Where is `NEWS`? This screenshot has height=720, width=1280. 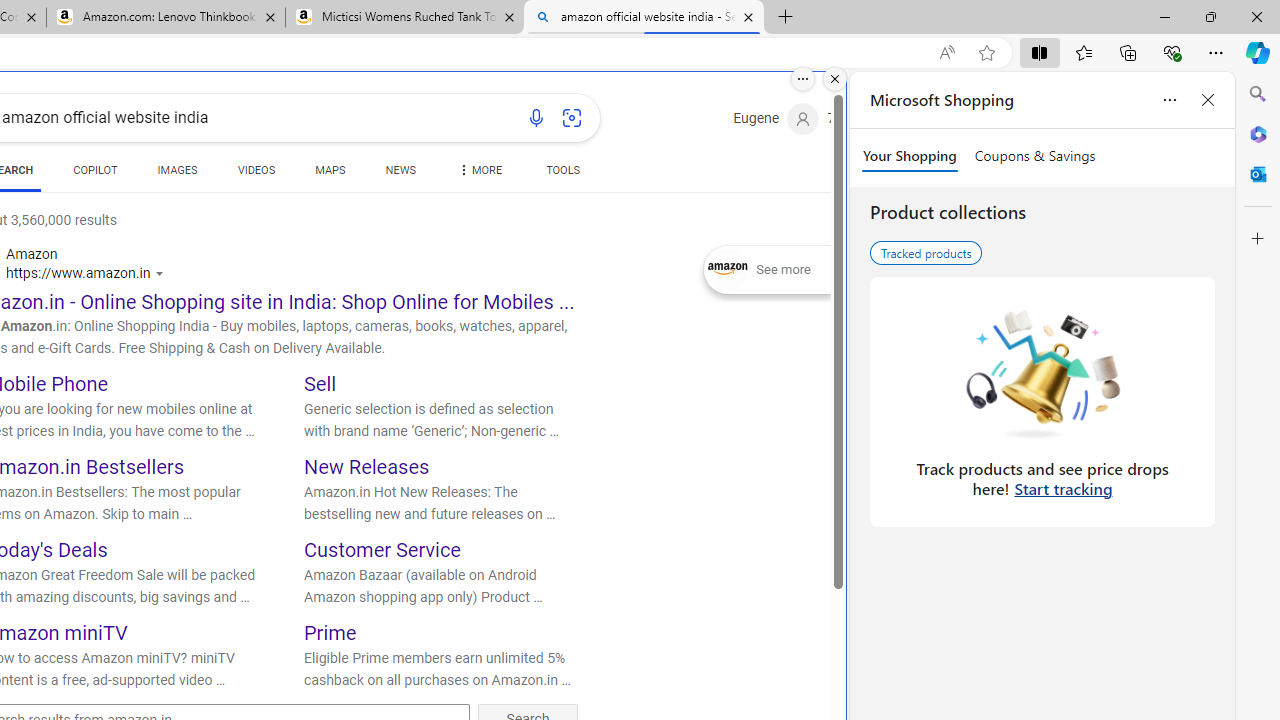
NEWS is located at coordinates (400, 174).